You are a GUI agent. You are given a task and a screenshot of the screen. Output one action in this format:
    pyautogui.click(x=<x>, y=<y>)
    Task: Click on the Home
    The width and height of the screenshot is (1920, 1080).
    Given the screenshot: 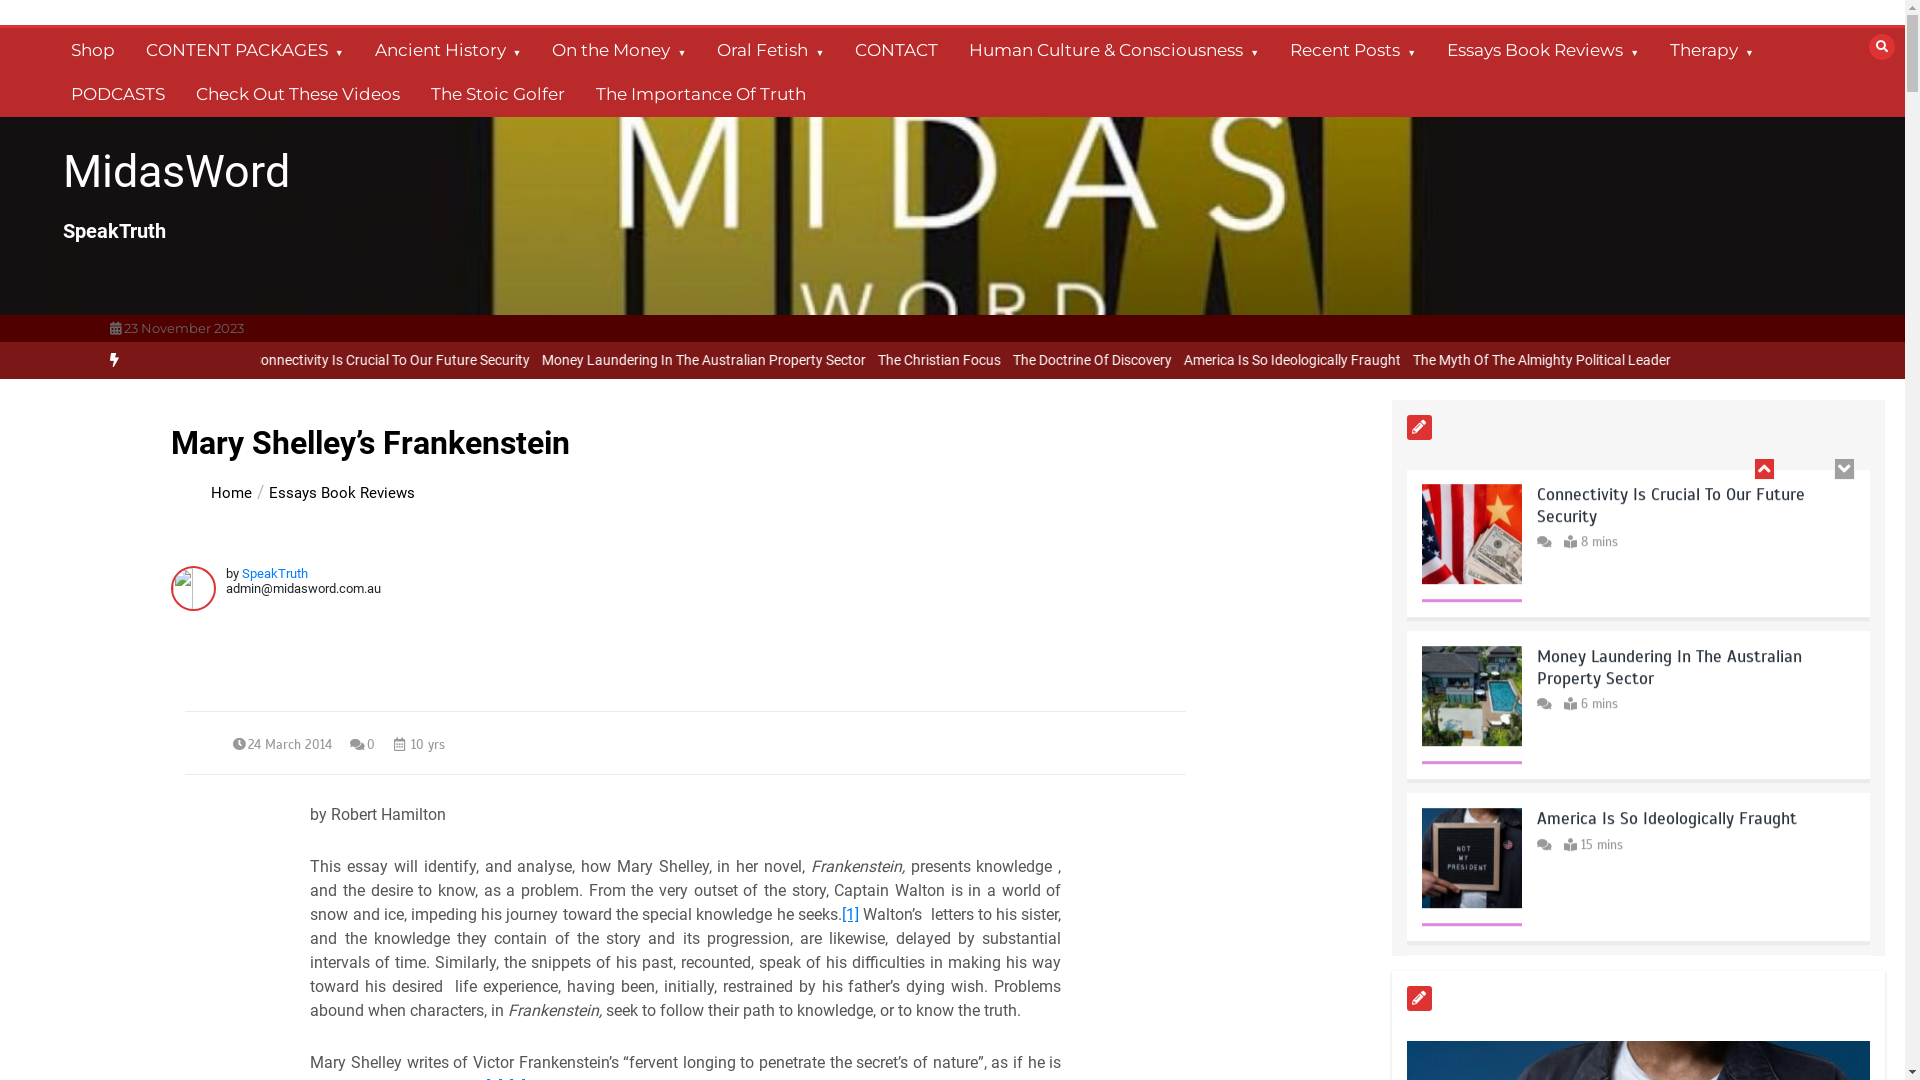 What is the action you would take?
    pyautogui.click(x=232, y=493)
    